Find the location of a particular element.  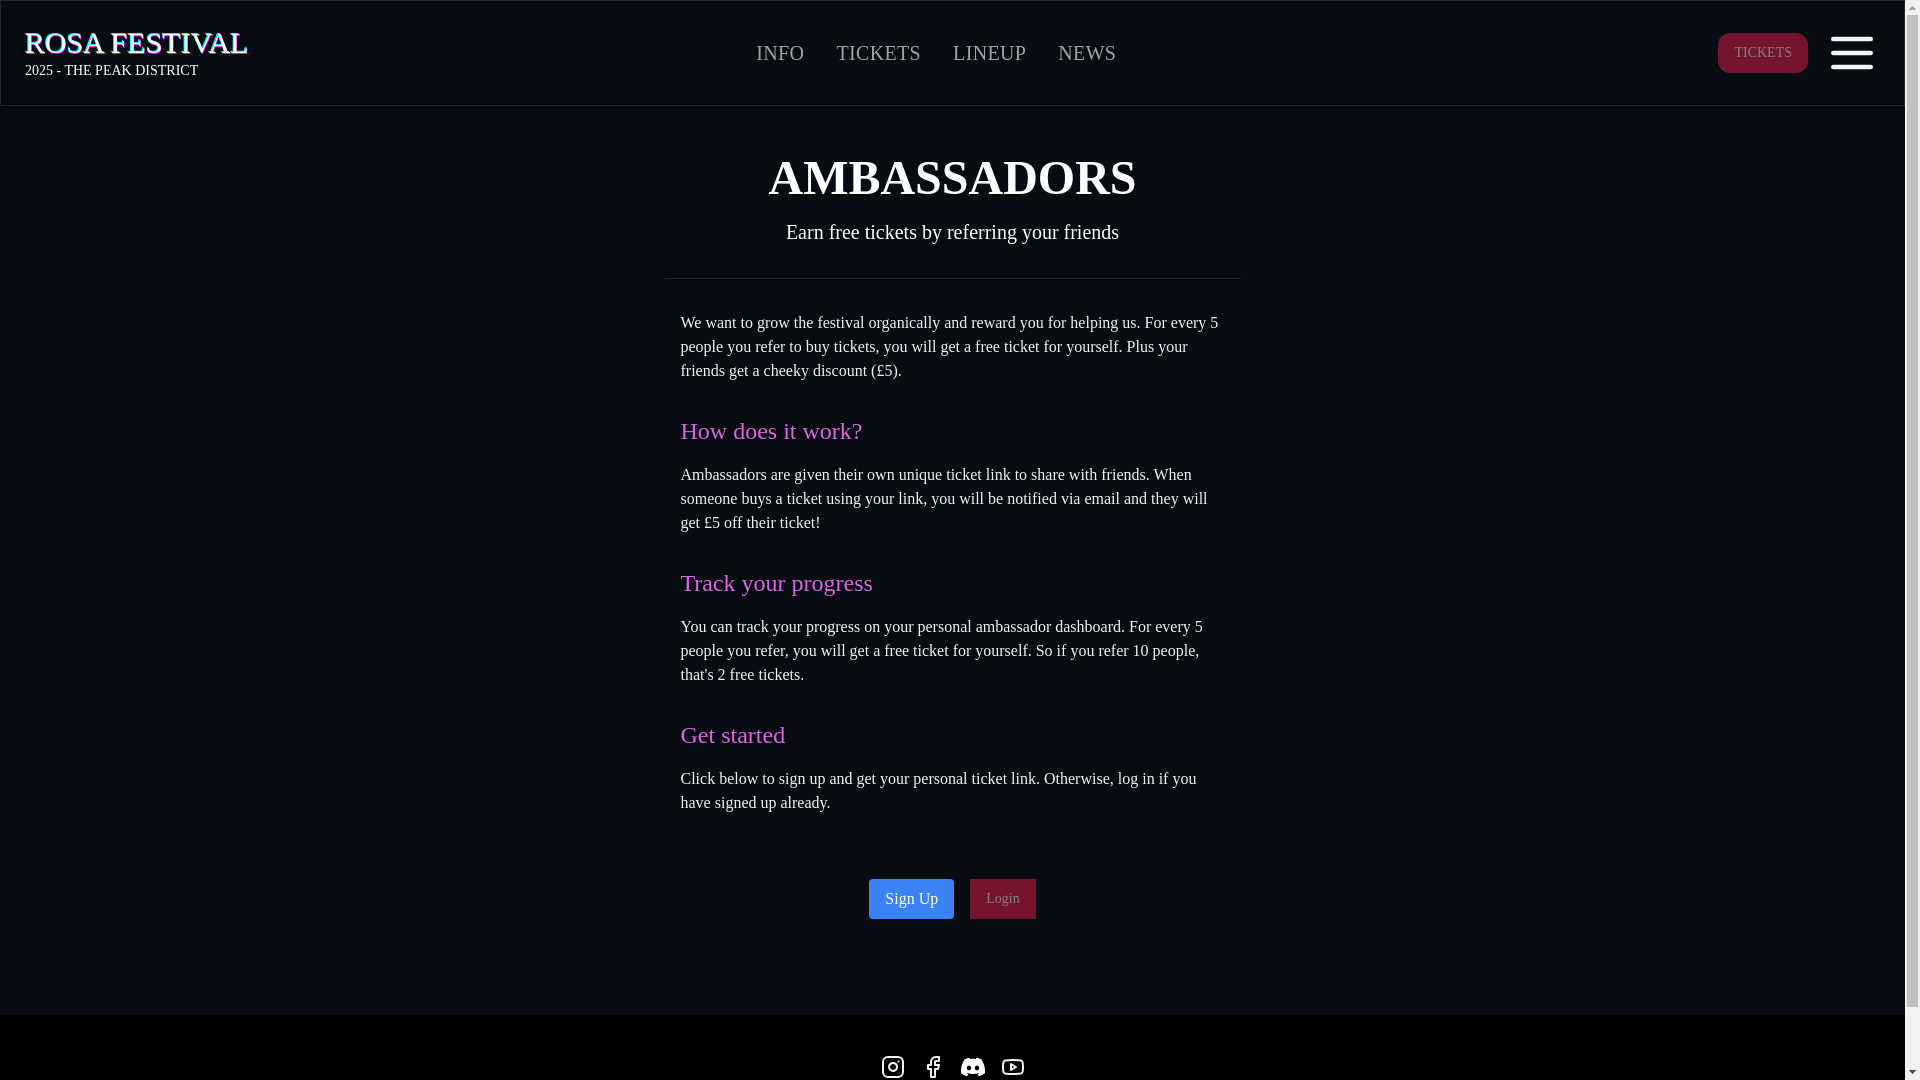

INFO is located at coordinates (1763, 53).